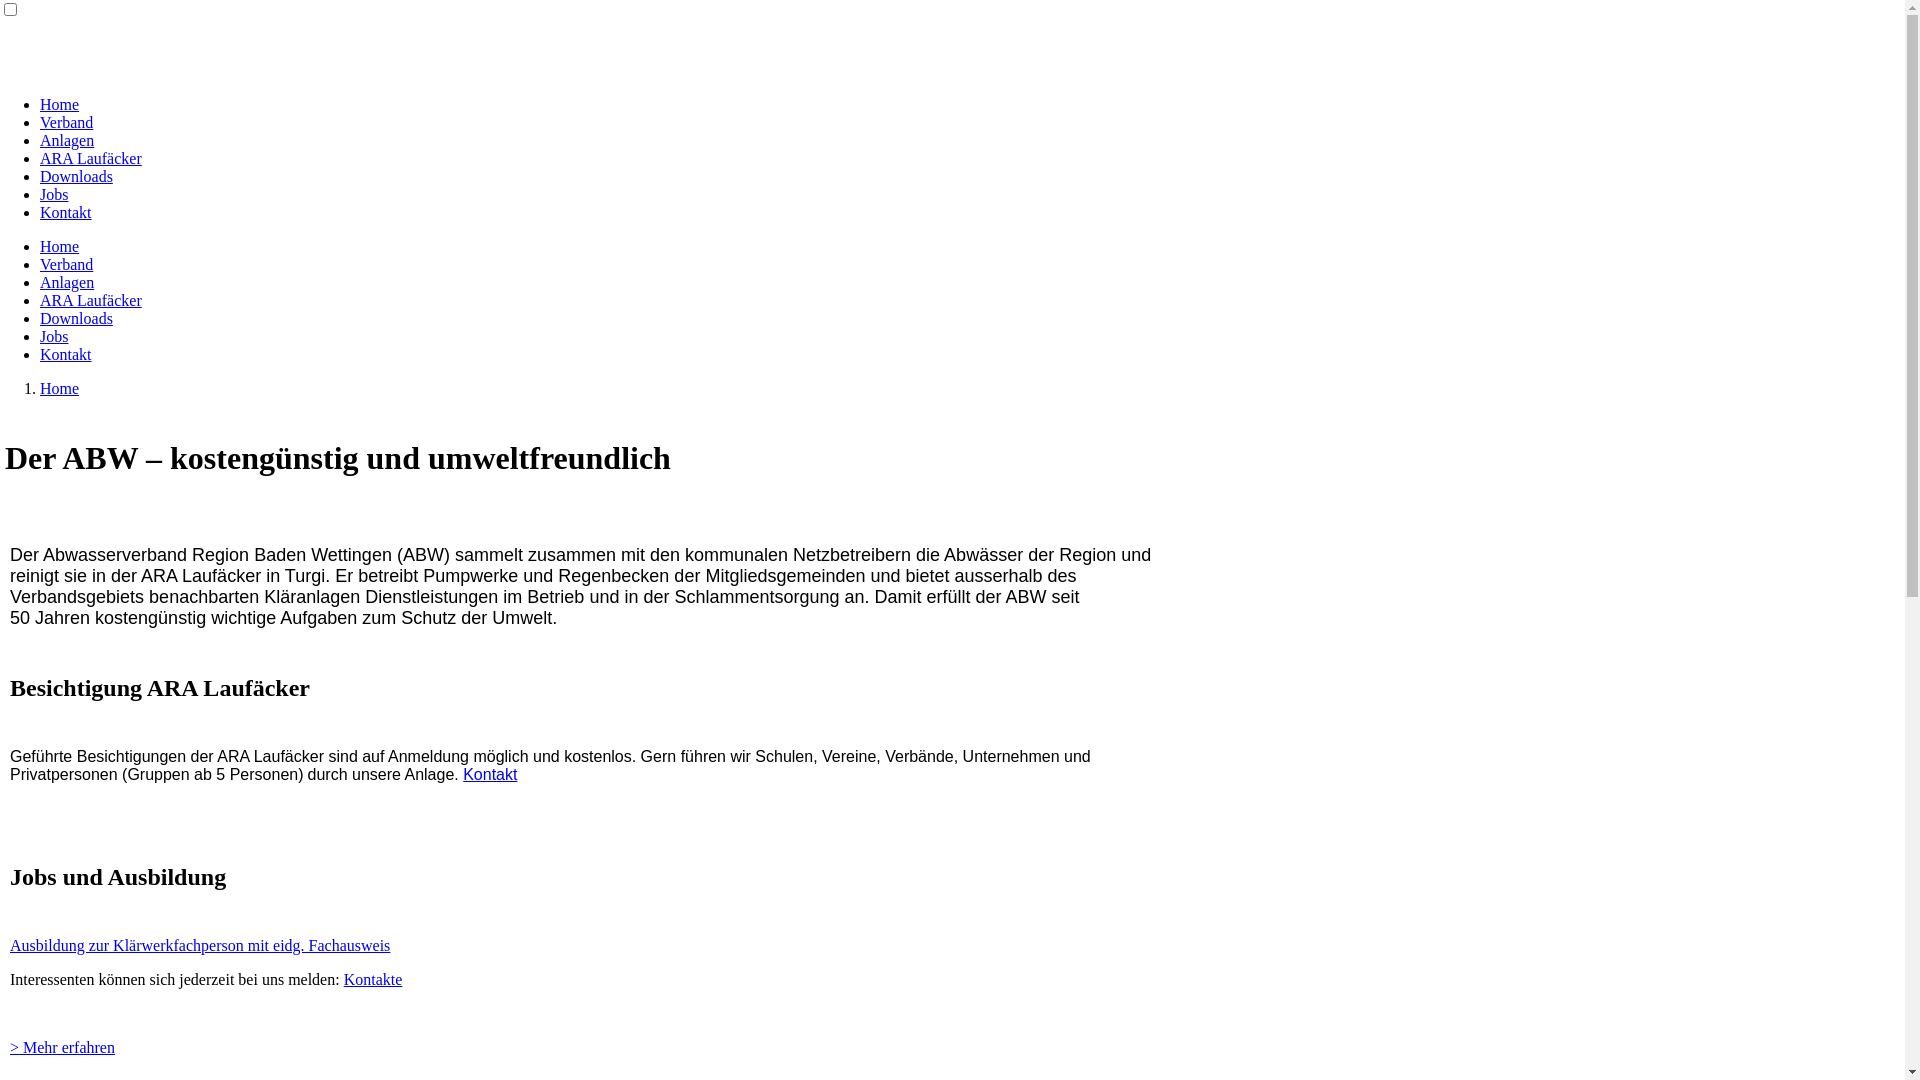 This screenshot has height=1080, width=1920. I want to click on Home, so click(60, 104).